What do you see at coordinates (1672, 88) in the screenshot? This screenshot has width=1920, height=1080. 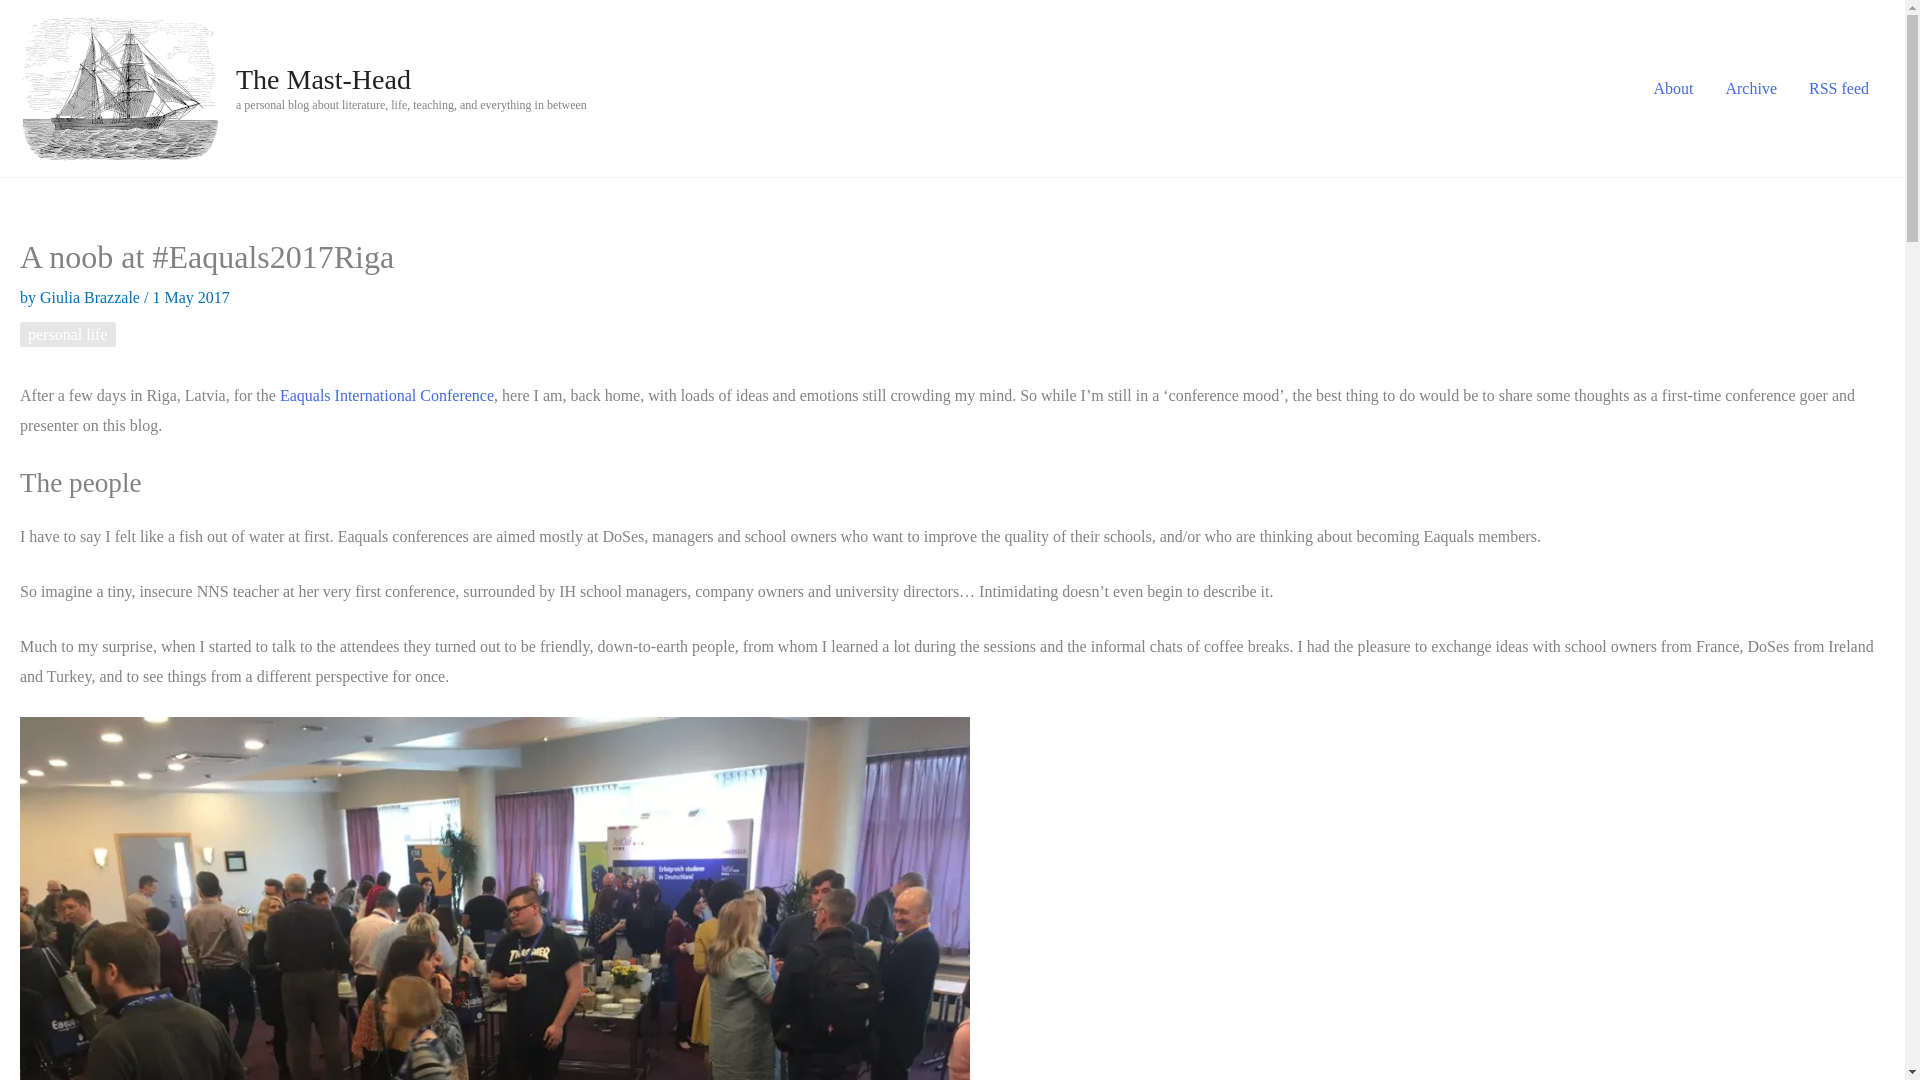 I see `About` at bounding box center [1672, 88].